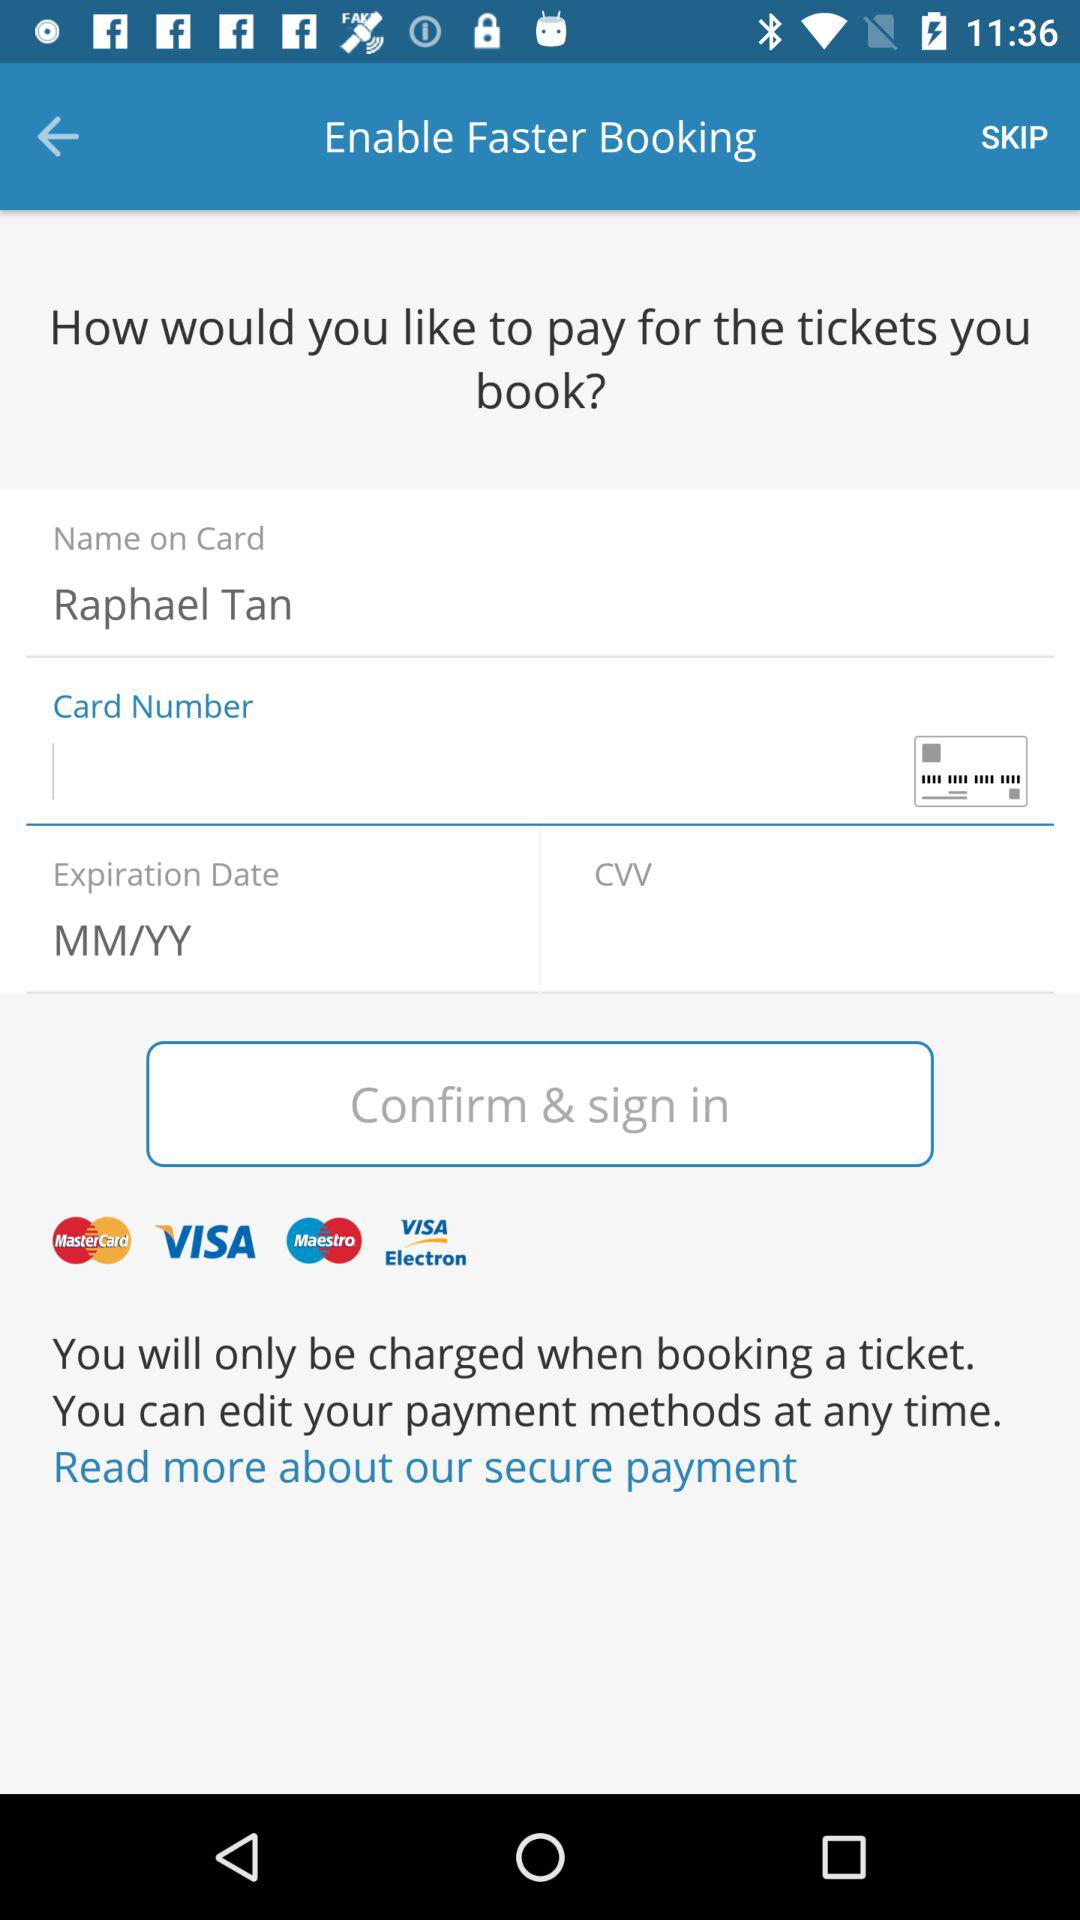 The height and width of the screenshot is (1920, 1080). Describe the element at coordinates (540, 1466) in the screenshot. I see `click the button on the bottom line of the web page` at that location.